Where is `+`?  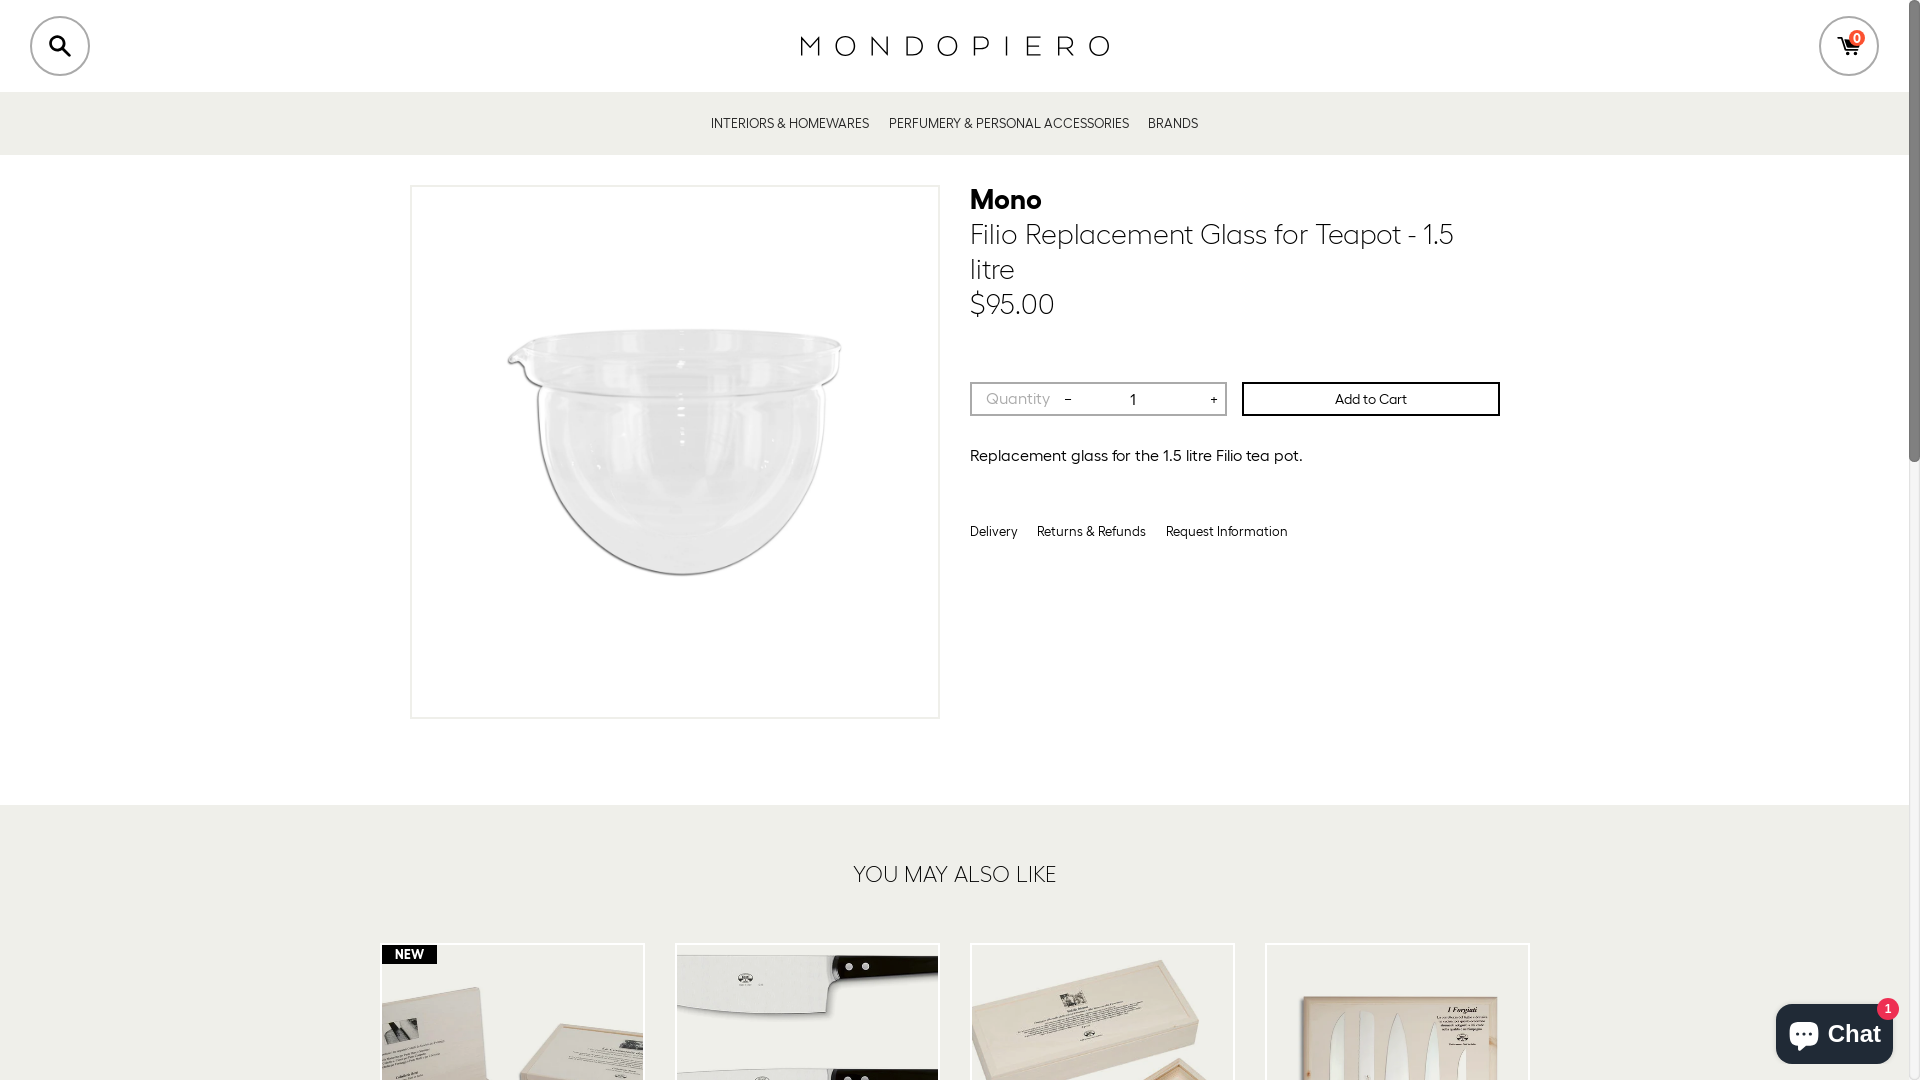
+ is located at coordinates (1214, 399).